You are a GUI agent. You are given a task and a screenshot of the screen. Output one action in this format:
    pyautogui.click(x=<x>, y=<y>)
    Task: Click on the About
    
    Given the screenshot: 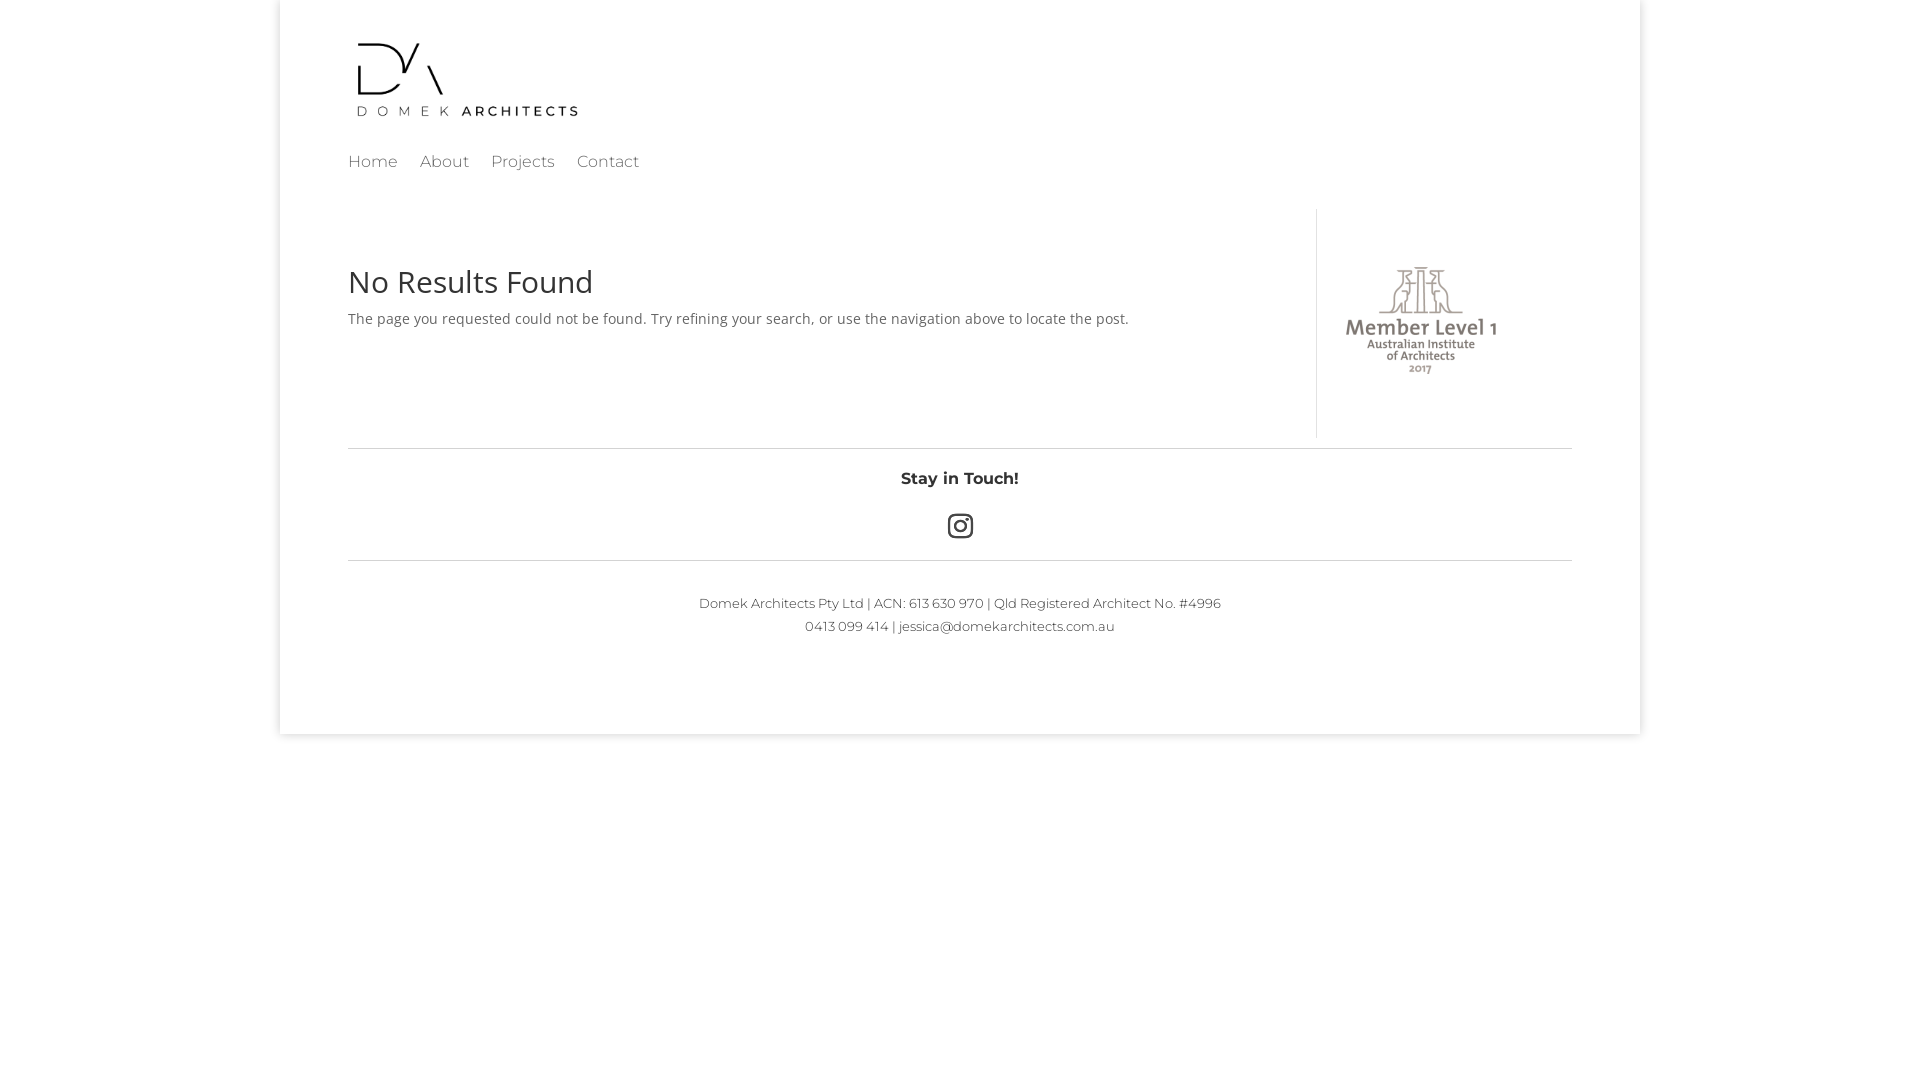 What is the action you would take?
    pyautogui.click(x=444, y=166)
    